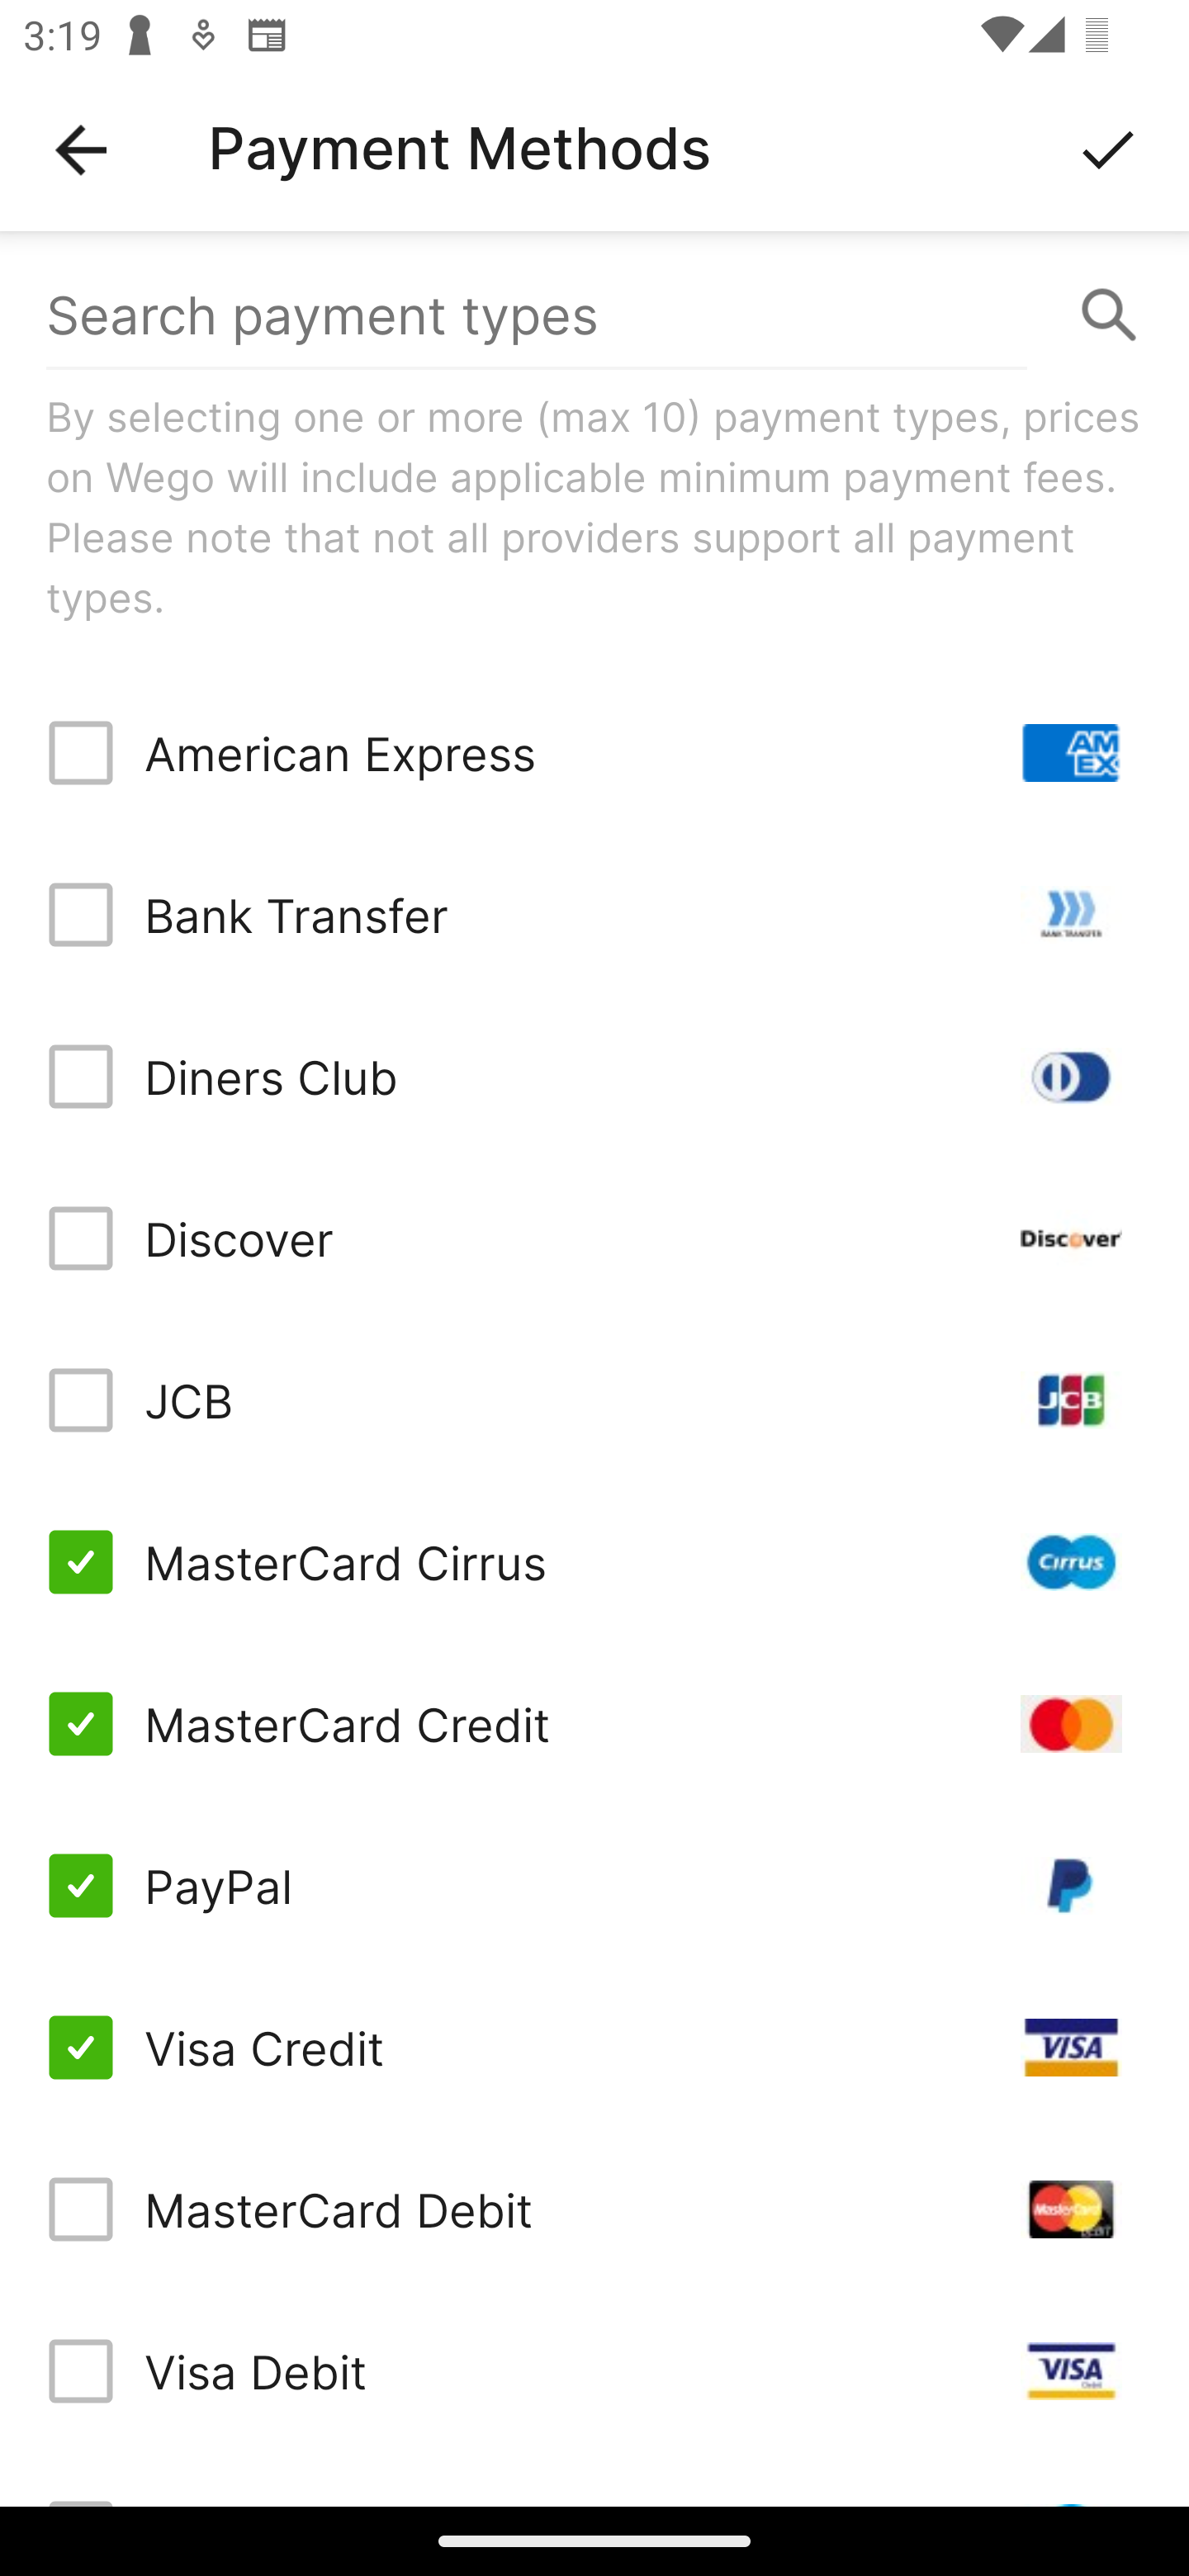 Image resolution: width=1189 pixels, height=2576 pixels. Describe the element at coordinates (594, 915) in the screenshot. I see `Bank Transfer` at that location.